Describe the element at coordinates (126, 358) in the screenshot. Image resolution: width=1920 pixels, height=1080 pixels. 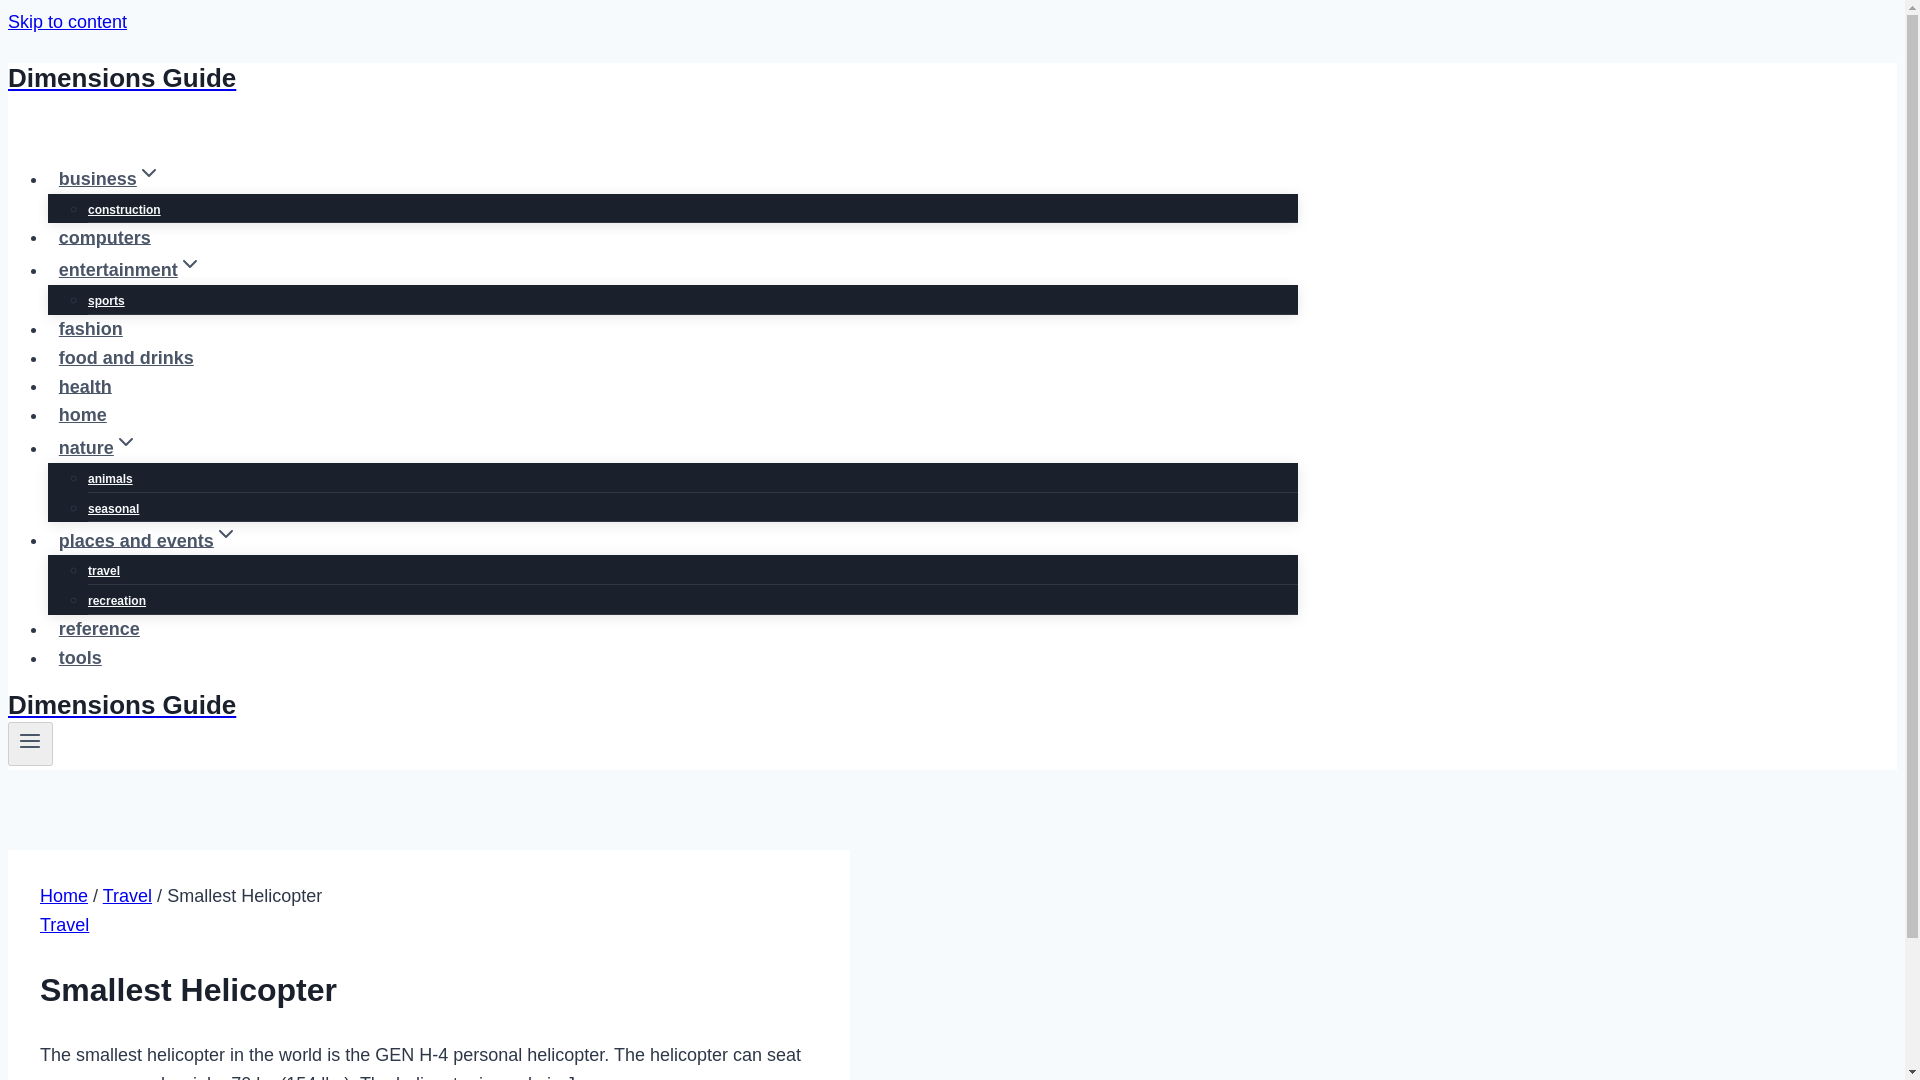
I see `food and drinks` at that location.